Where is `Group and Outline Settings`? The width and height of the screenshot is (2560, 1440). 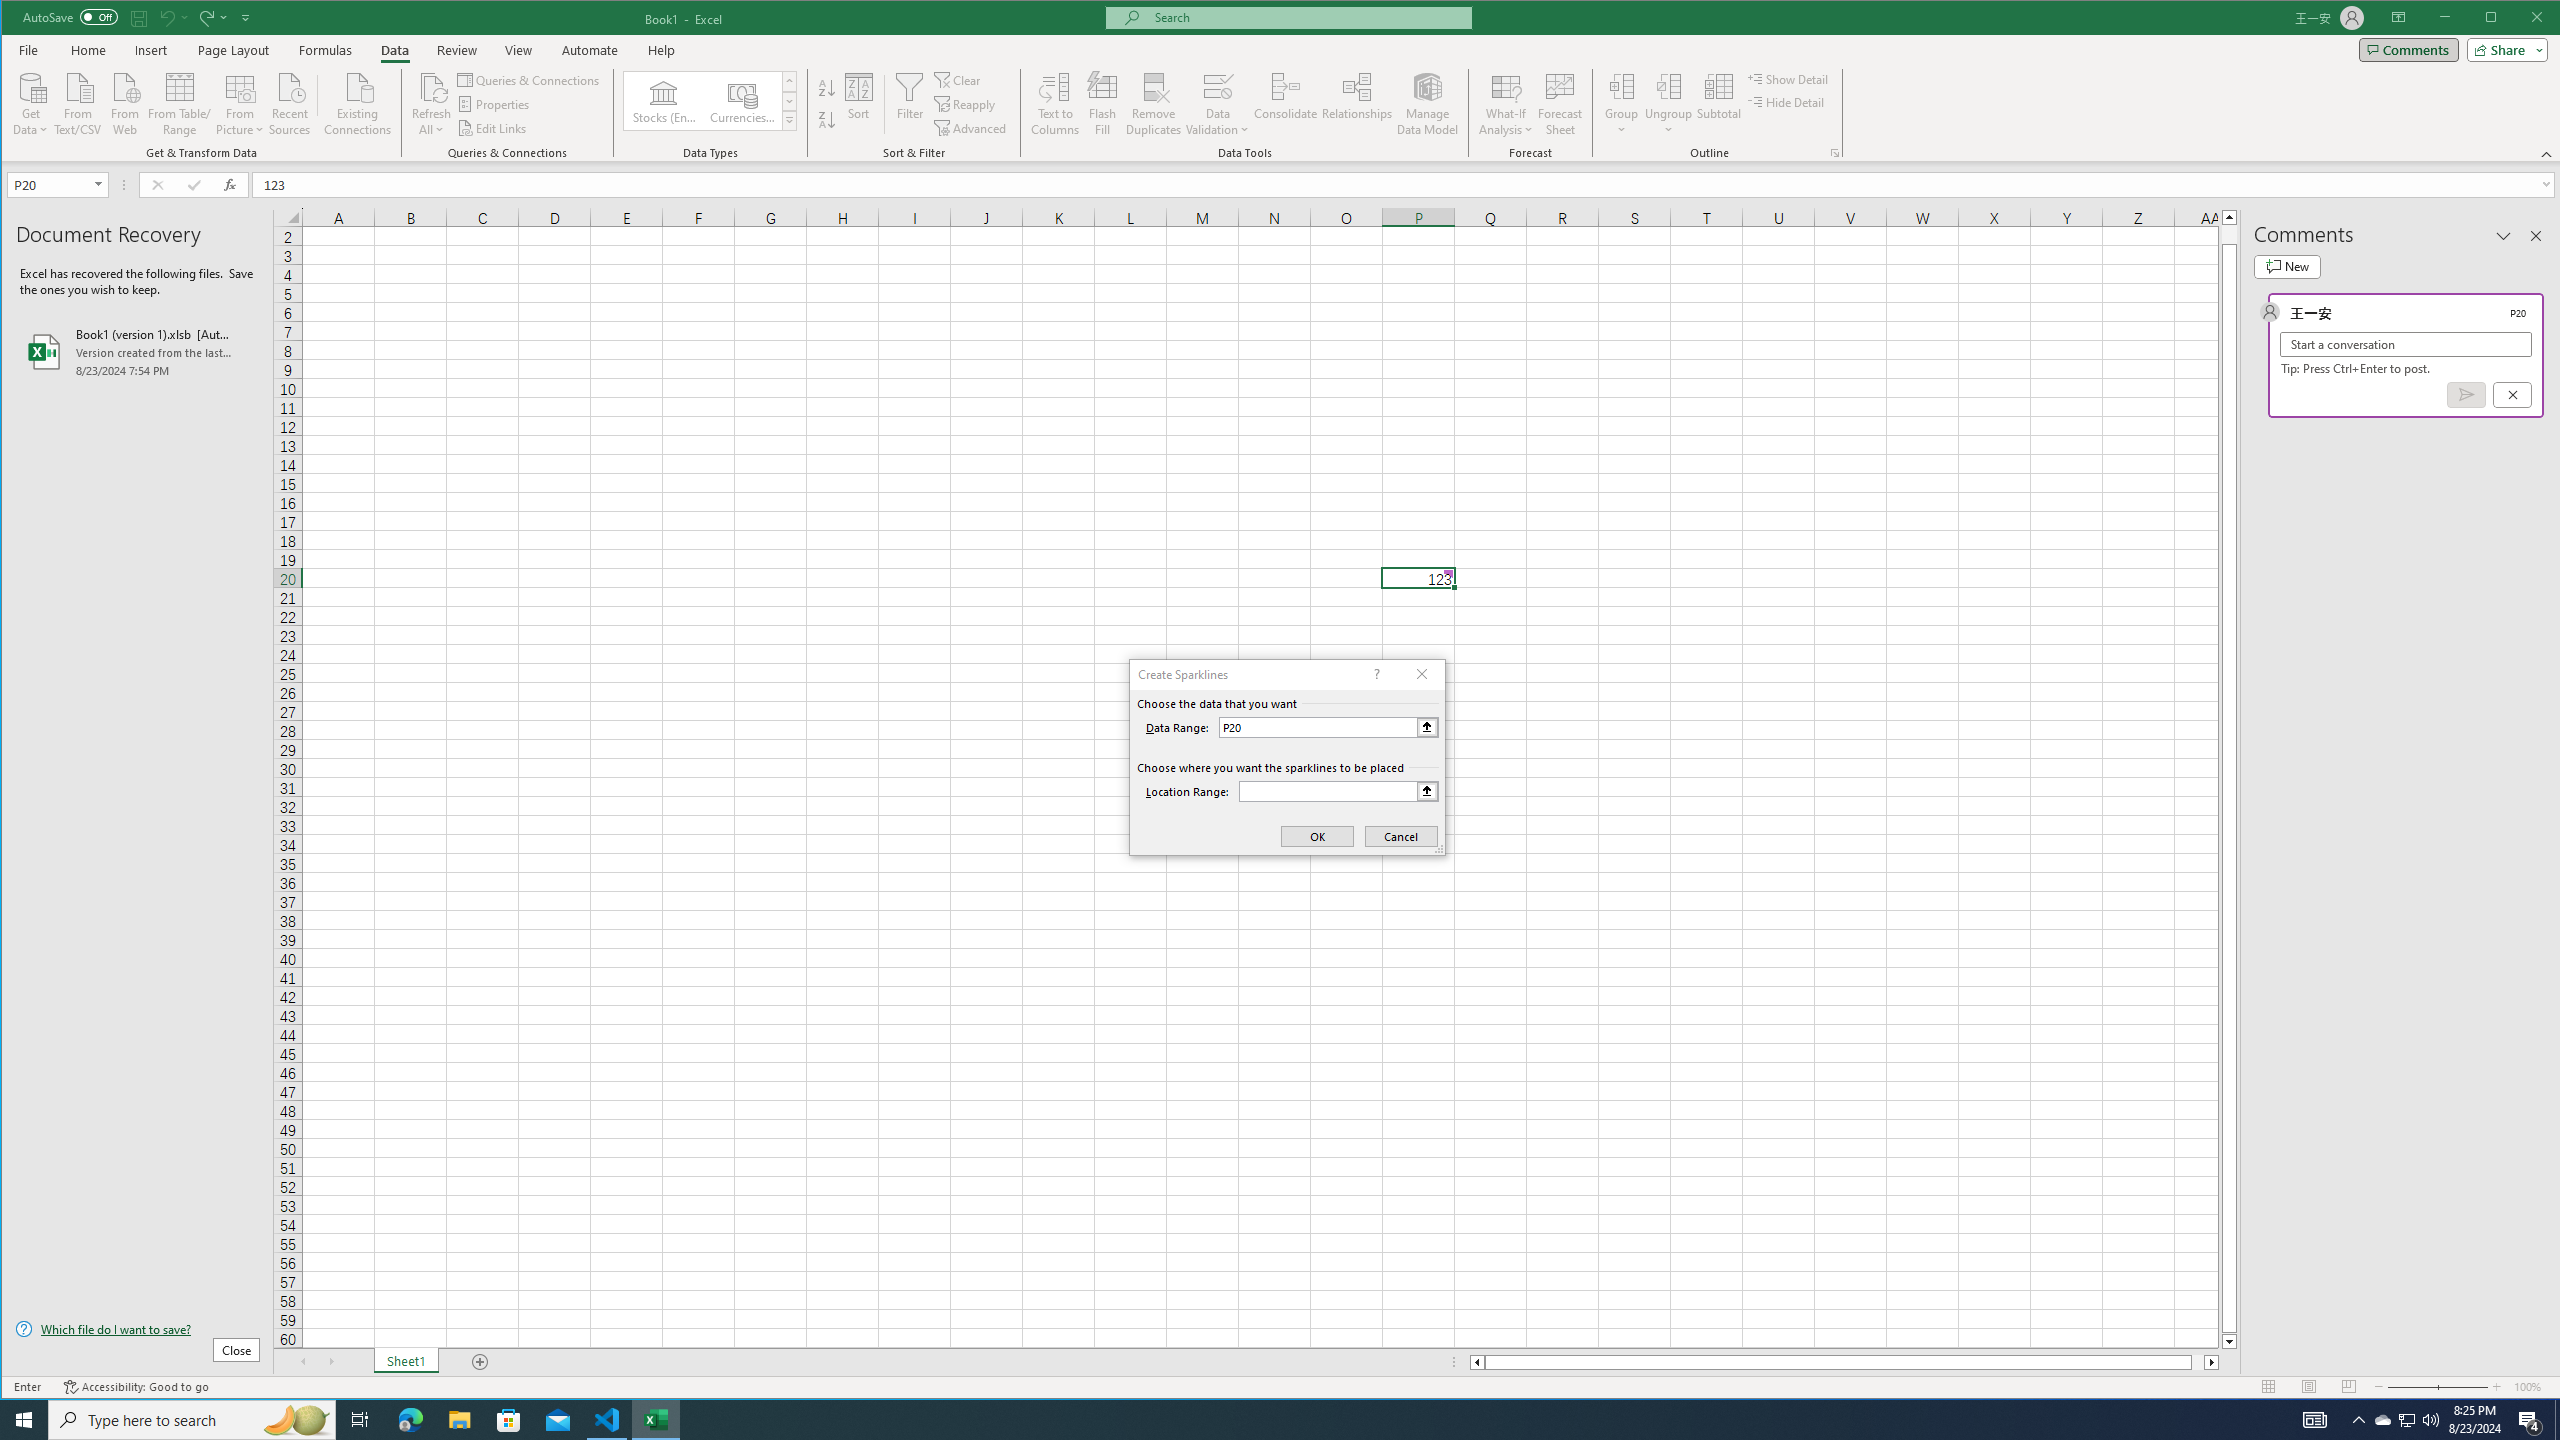
Group and Outline Settings is located at coordinates (1835, 153).